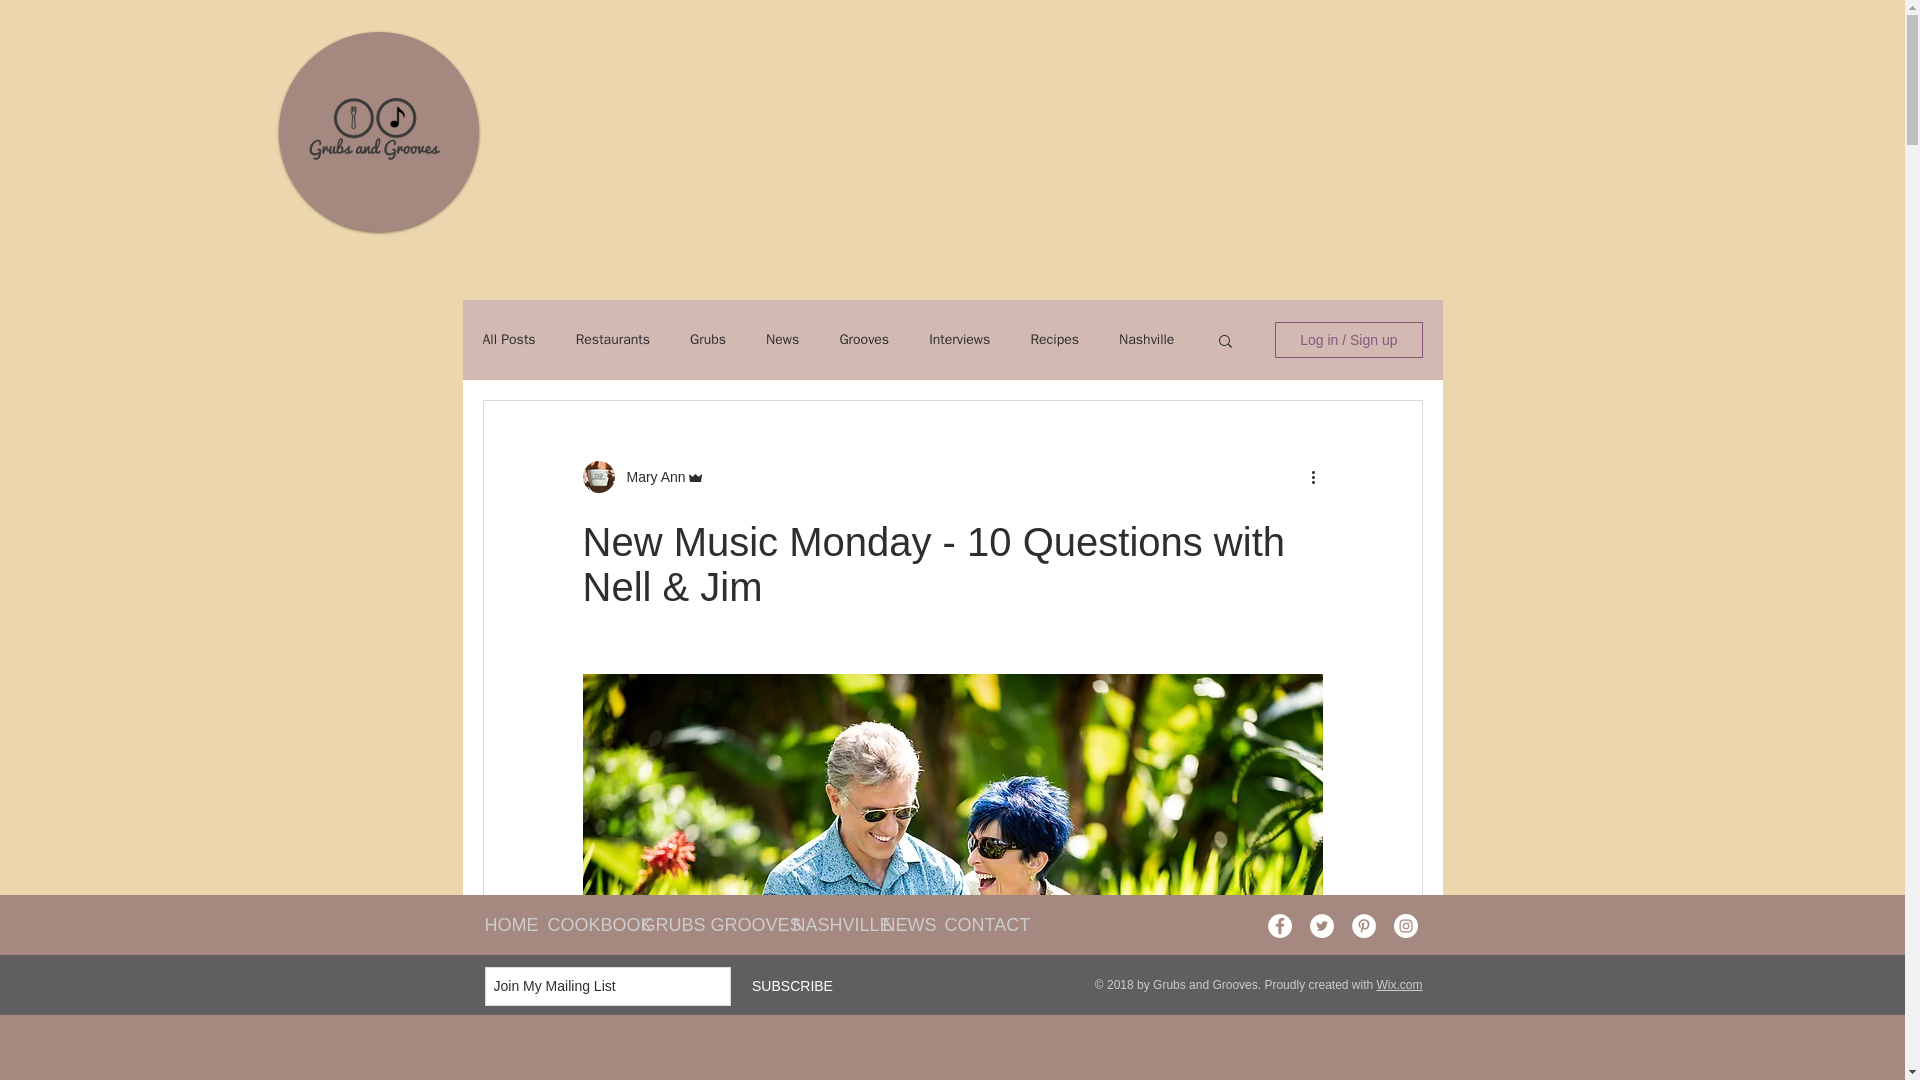 The height and width of the screenshot is (1080, 1920). I want to click on Mary Ann, so click(650, 476).